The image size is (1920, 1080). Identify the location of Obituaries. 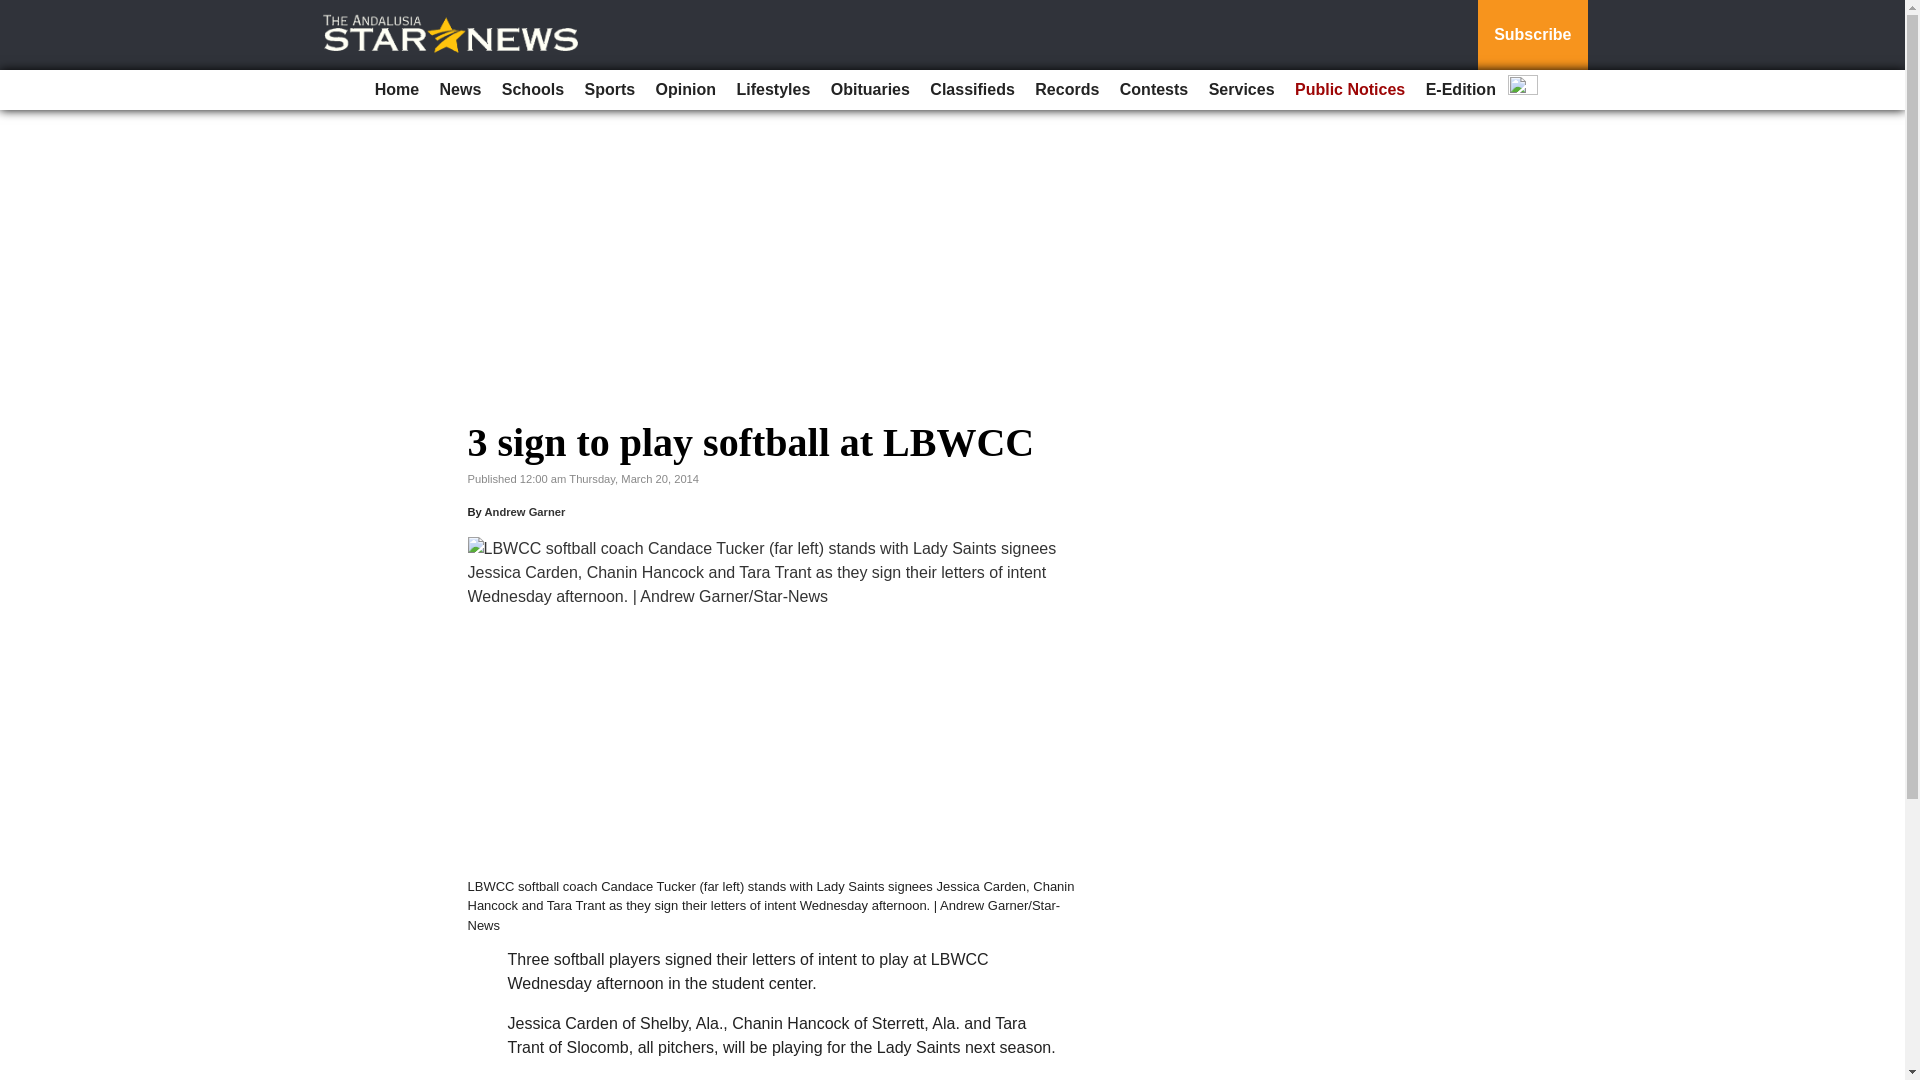
(870, 90).